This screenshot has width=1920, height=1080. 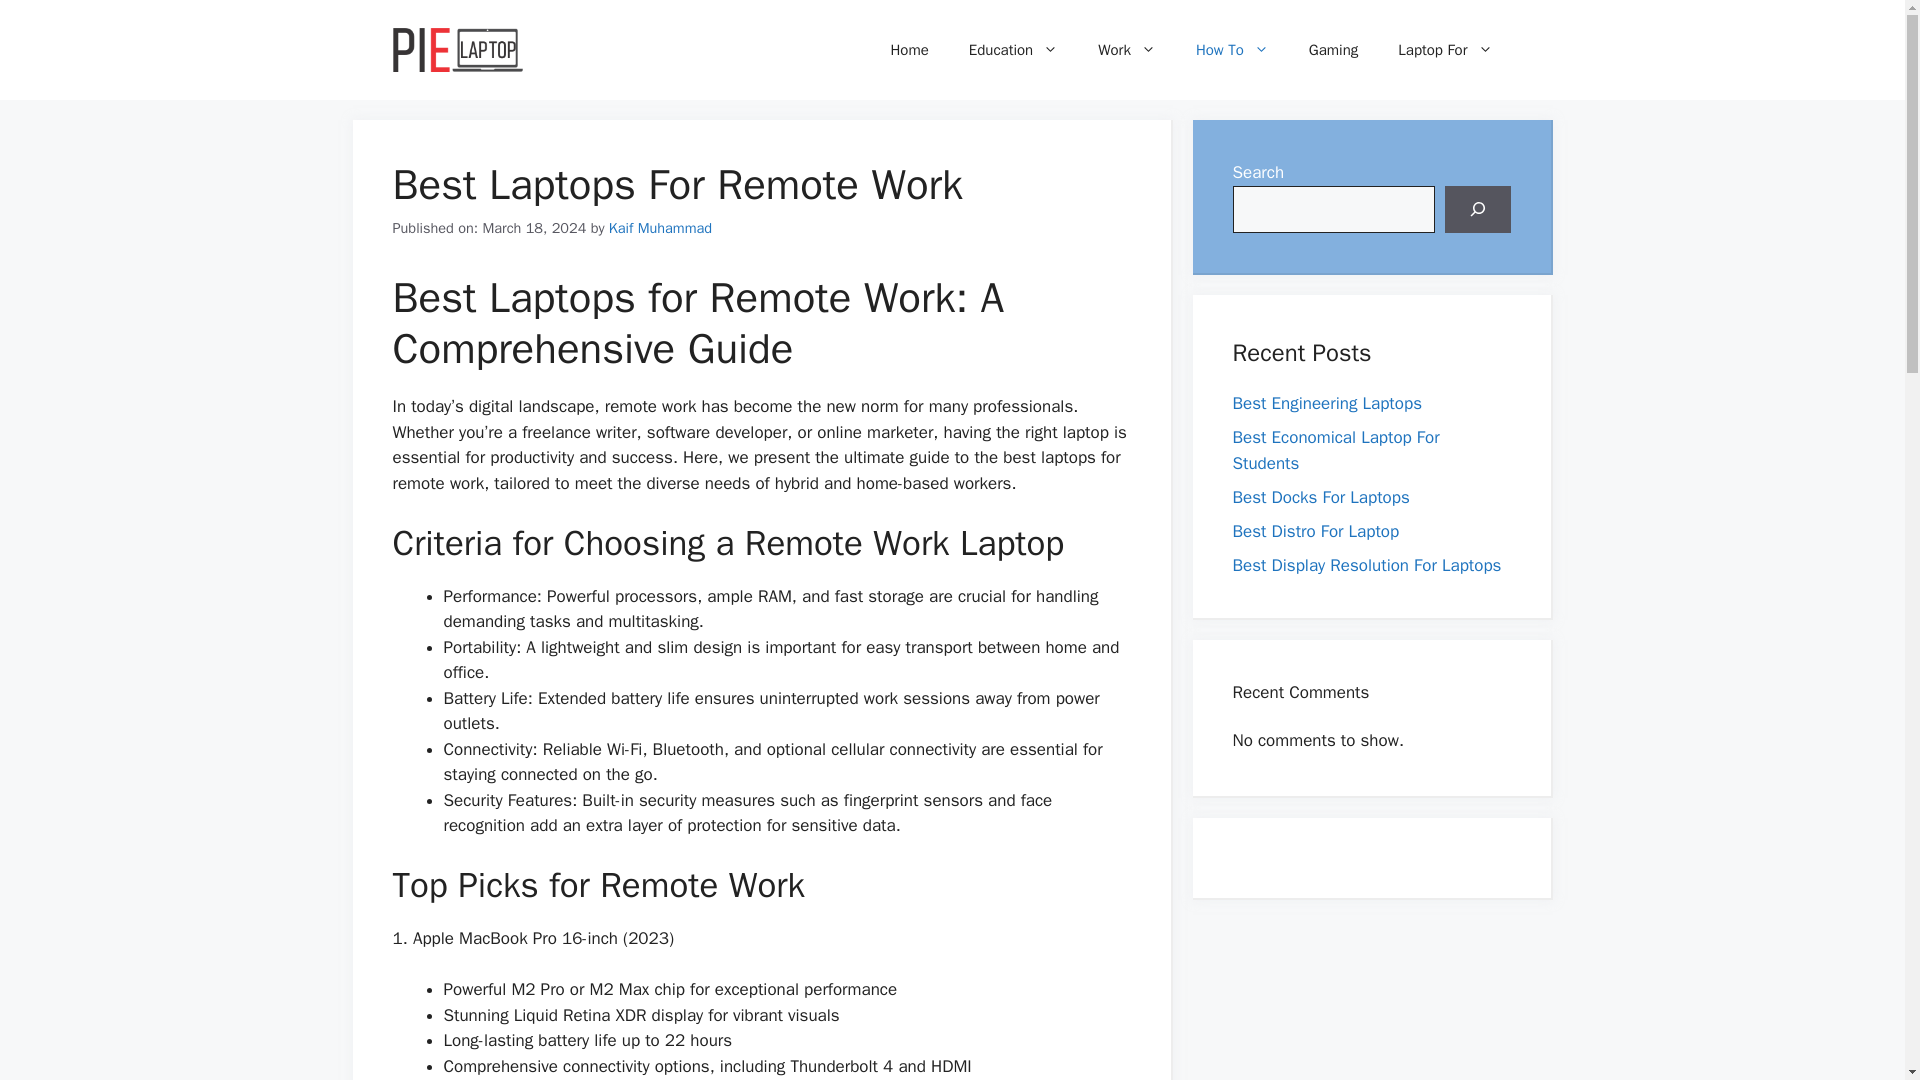 What do you see at coordinates (1445, 50) in the screenshot?
I see `Laptop For` at bounding box center [1445, 50].